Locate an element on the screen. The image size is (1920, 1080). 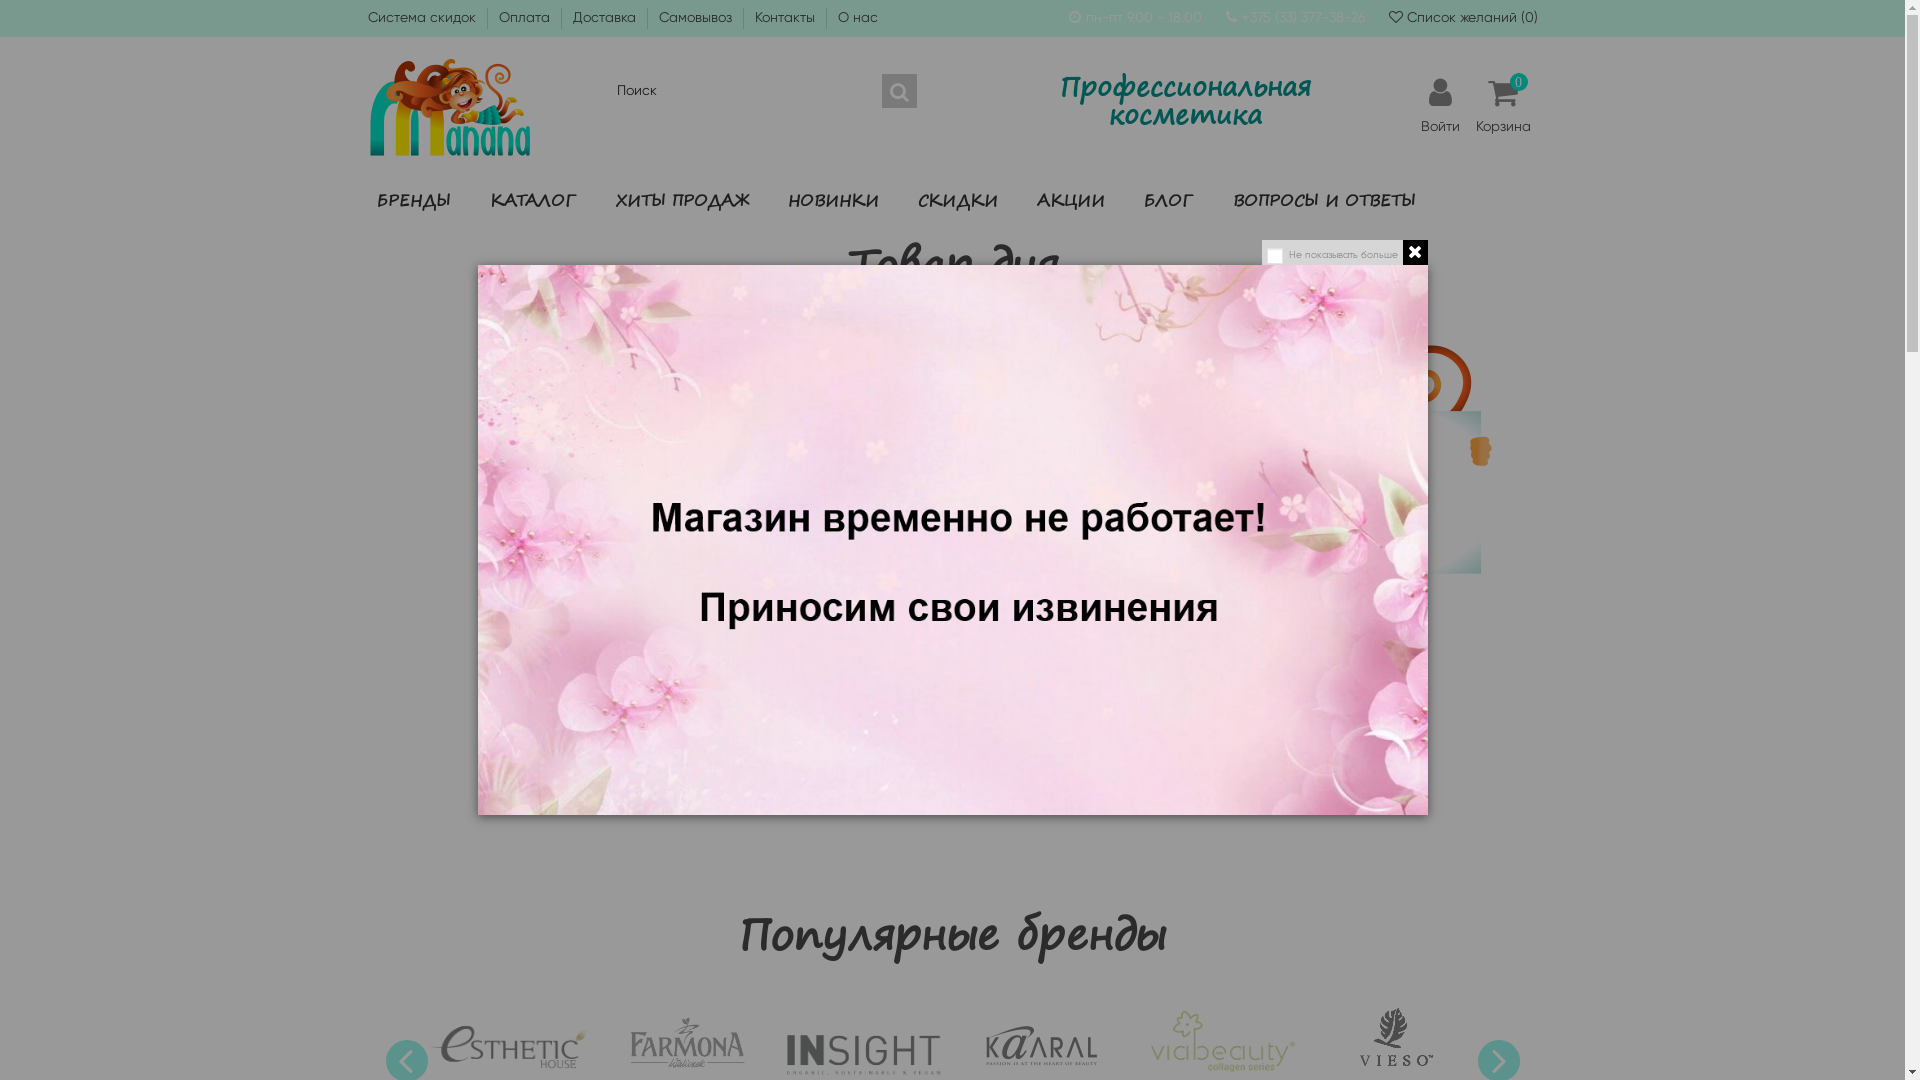
+375 (33) 377-38-26 is located at coordinates (1304, 17).